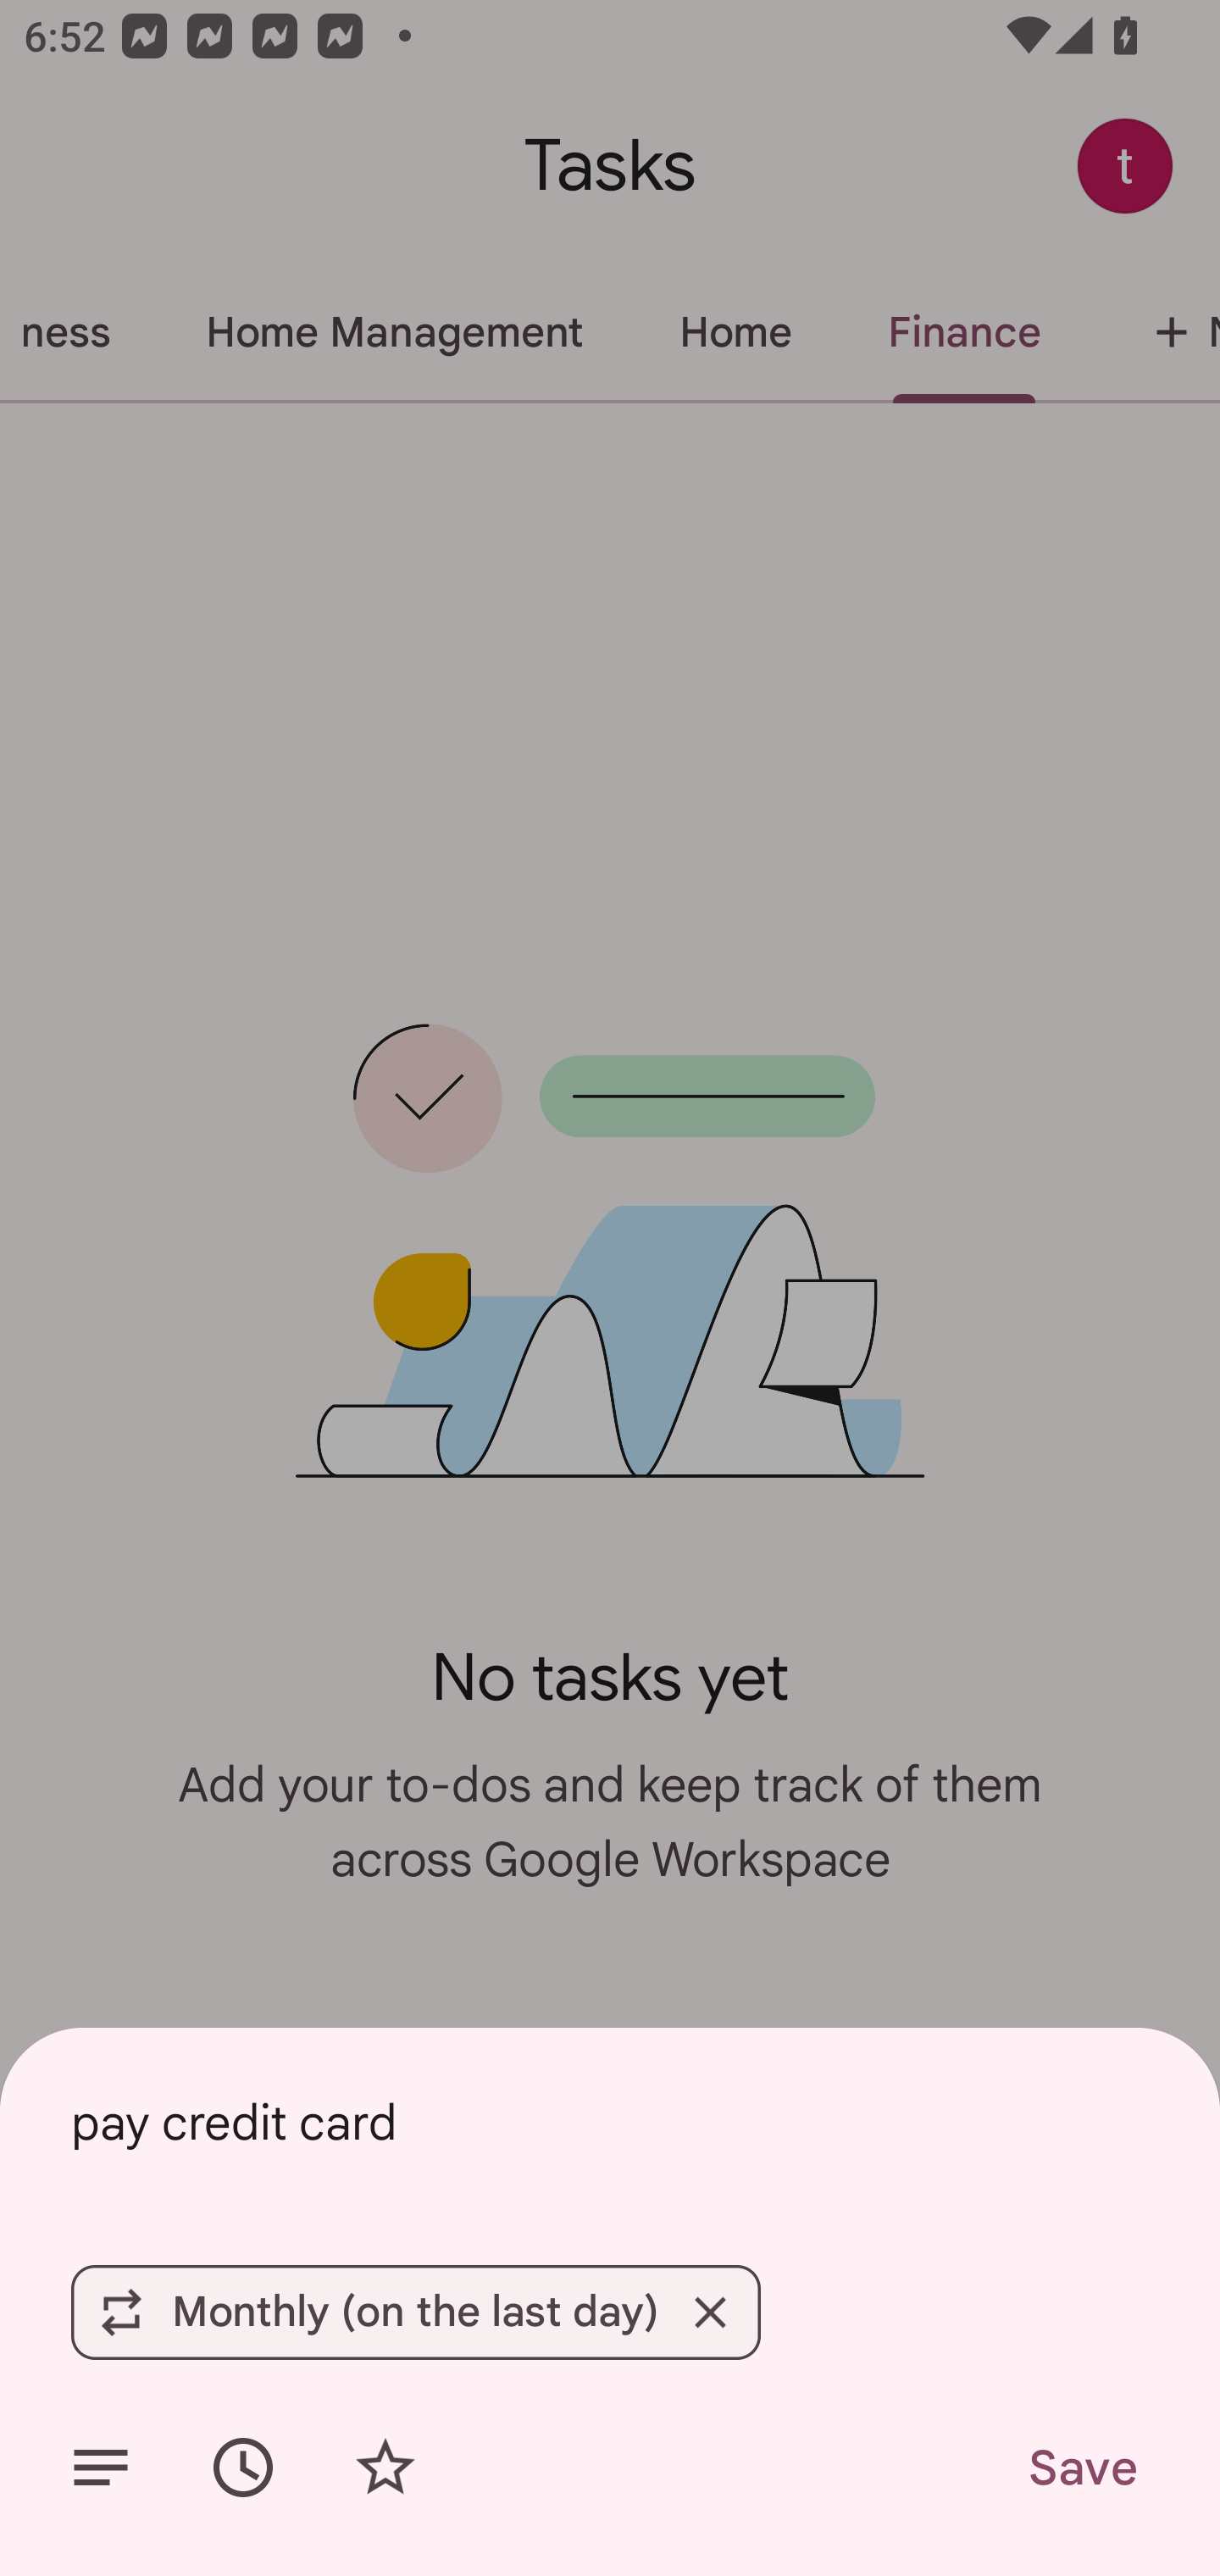  Describe the element at coordinates (100, 2468) in the screenshot. I see `Add details` at that location.